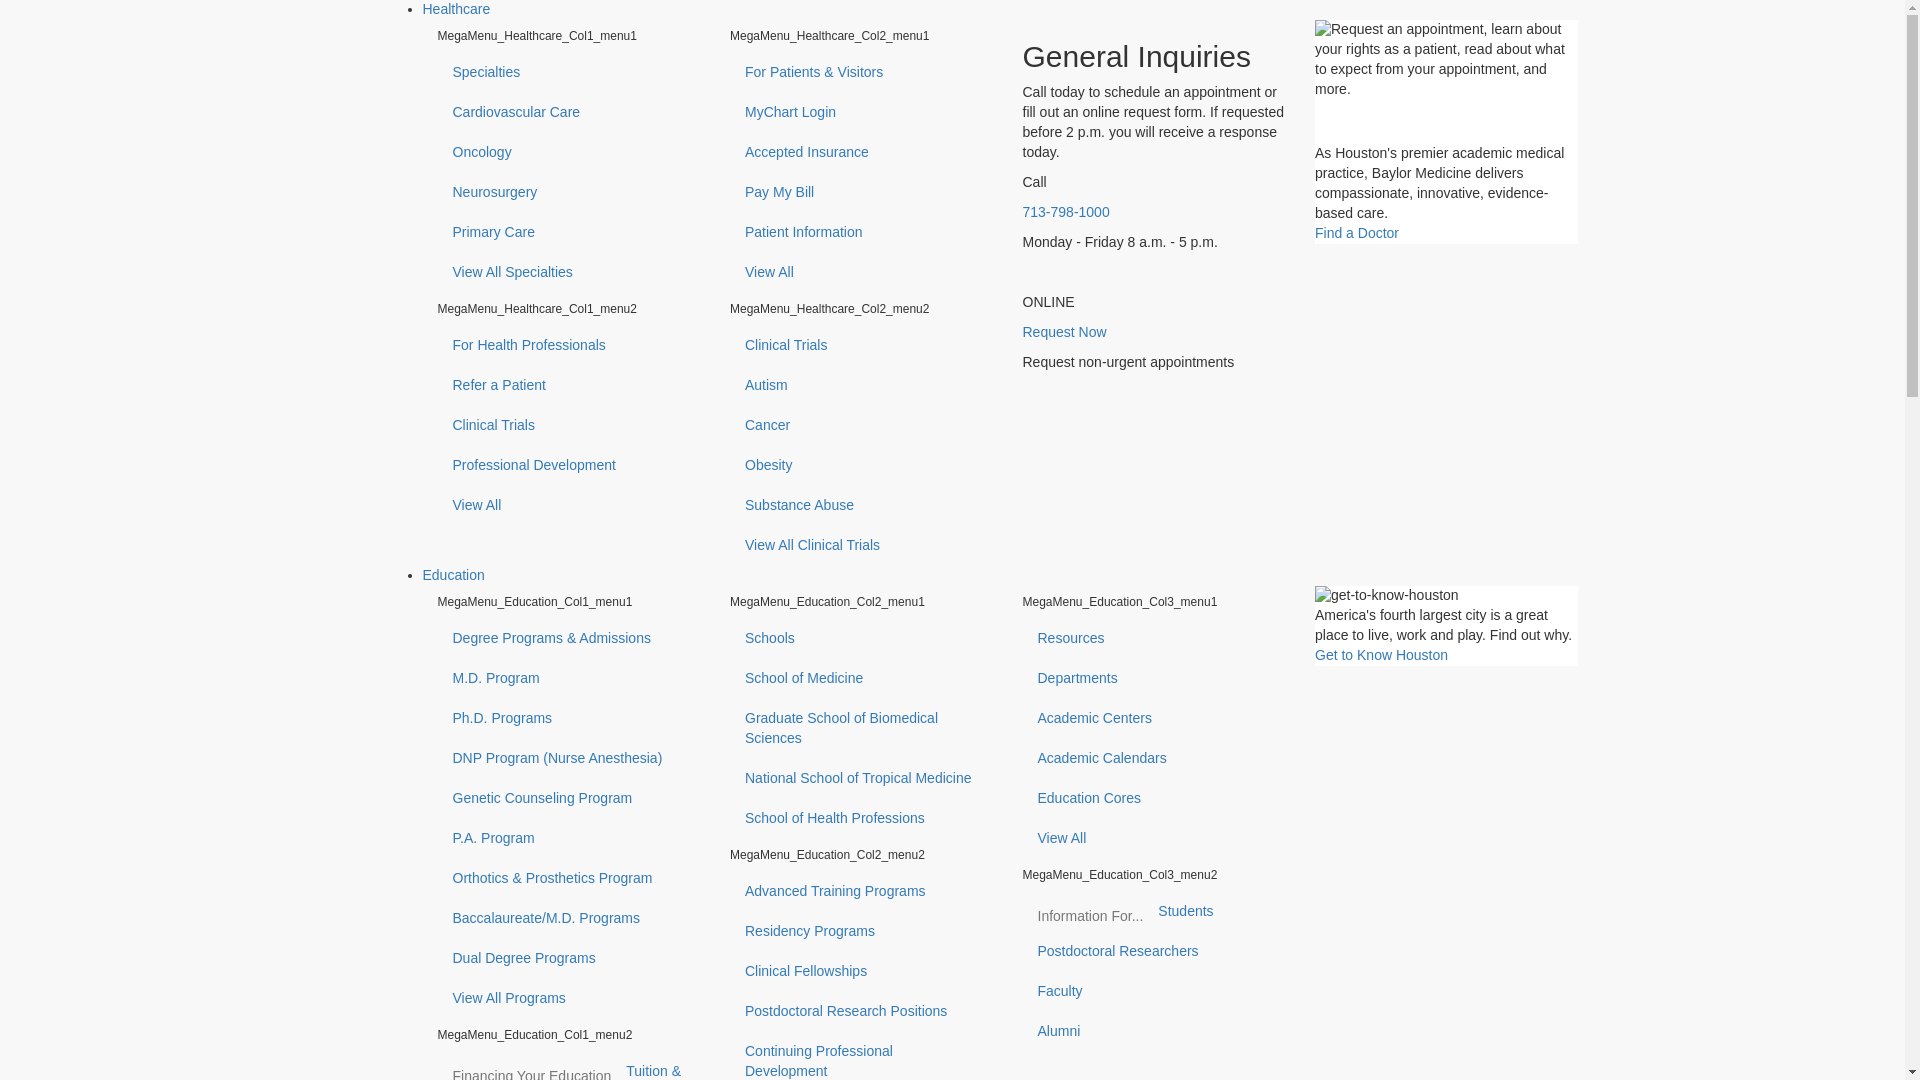  What do you see at coordinates (860, 152) in the screenshot?
I see `Accepted Insurance` at bounding box center [860, 152].